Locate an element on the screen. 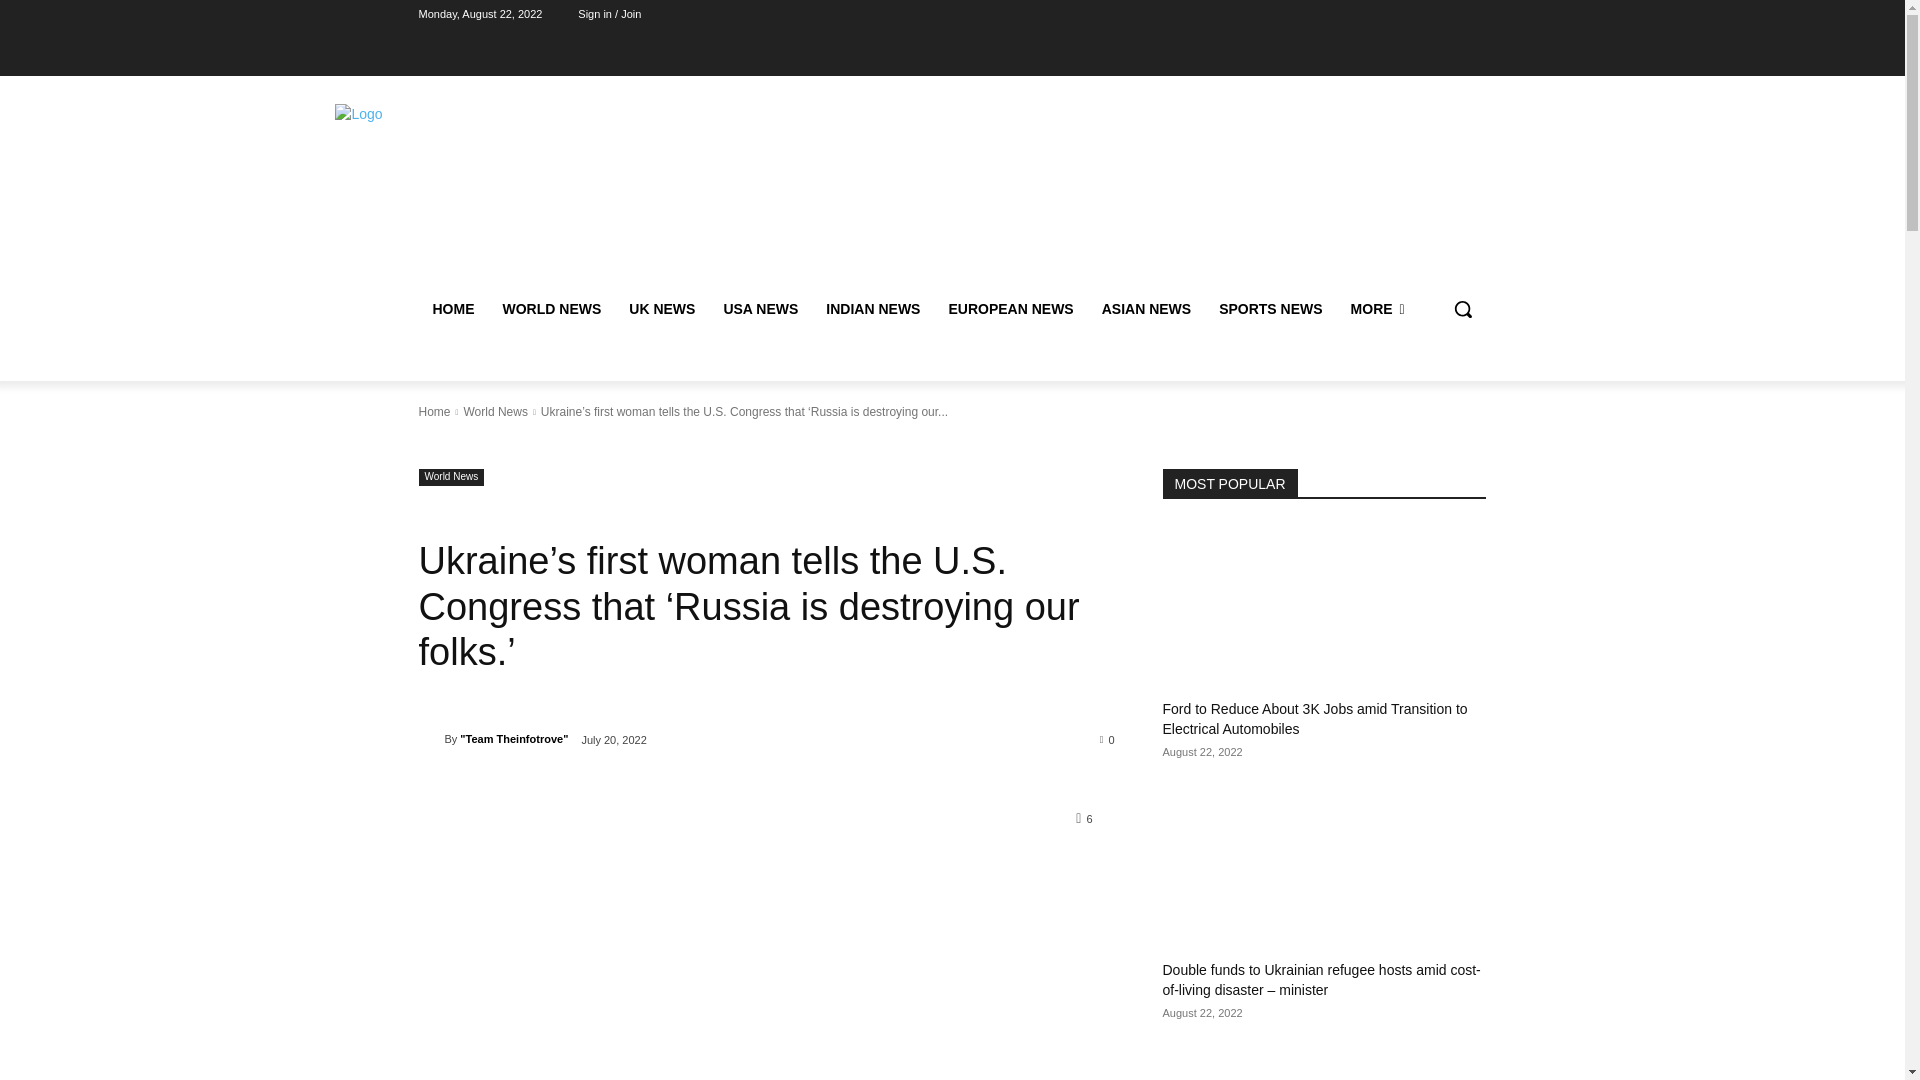 Image resolution: width=1920 pixels, height=1080 pixels. USA NEWS is located at coordinates (760, 308).